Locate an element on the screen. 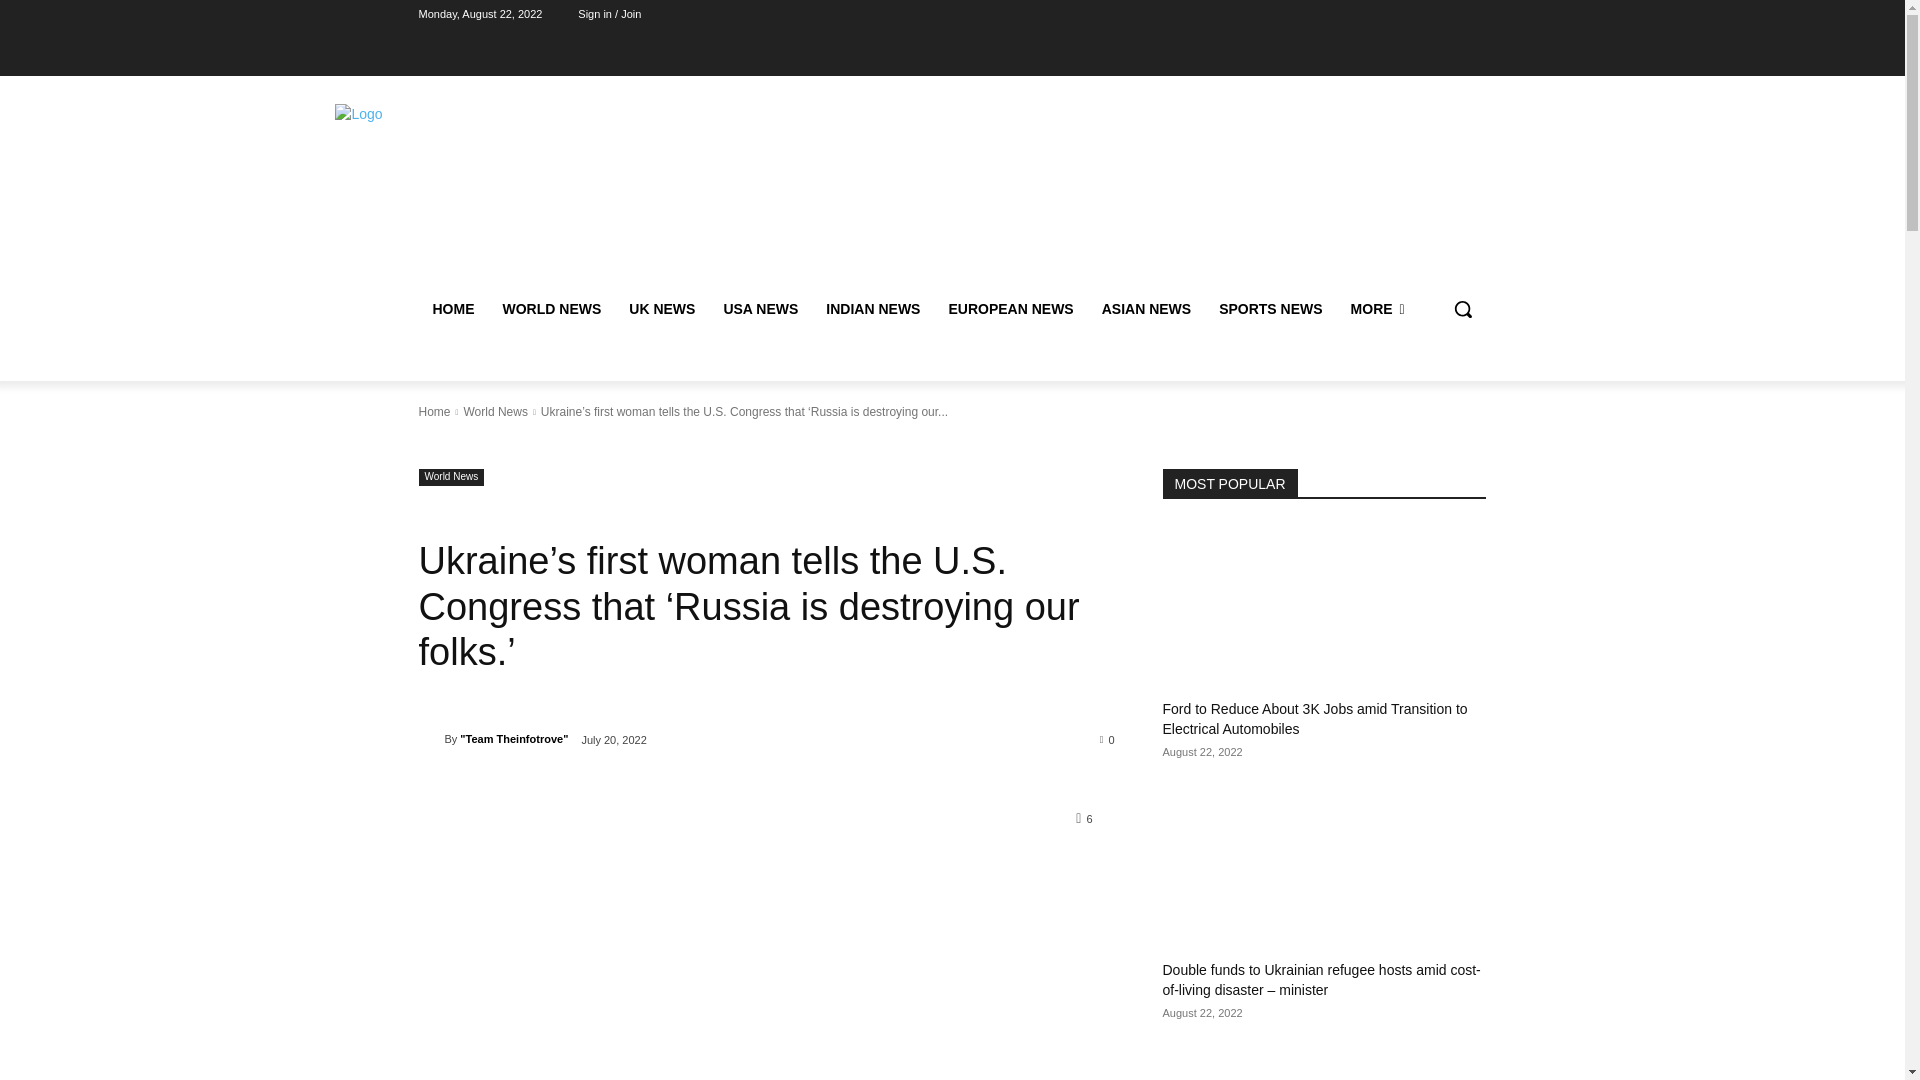 Image resolution: width=1920 pixels, height=1080 pixels. USA NEWS is located at coordinates (760, 308).